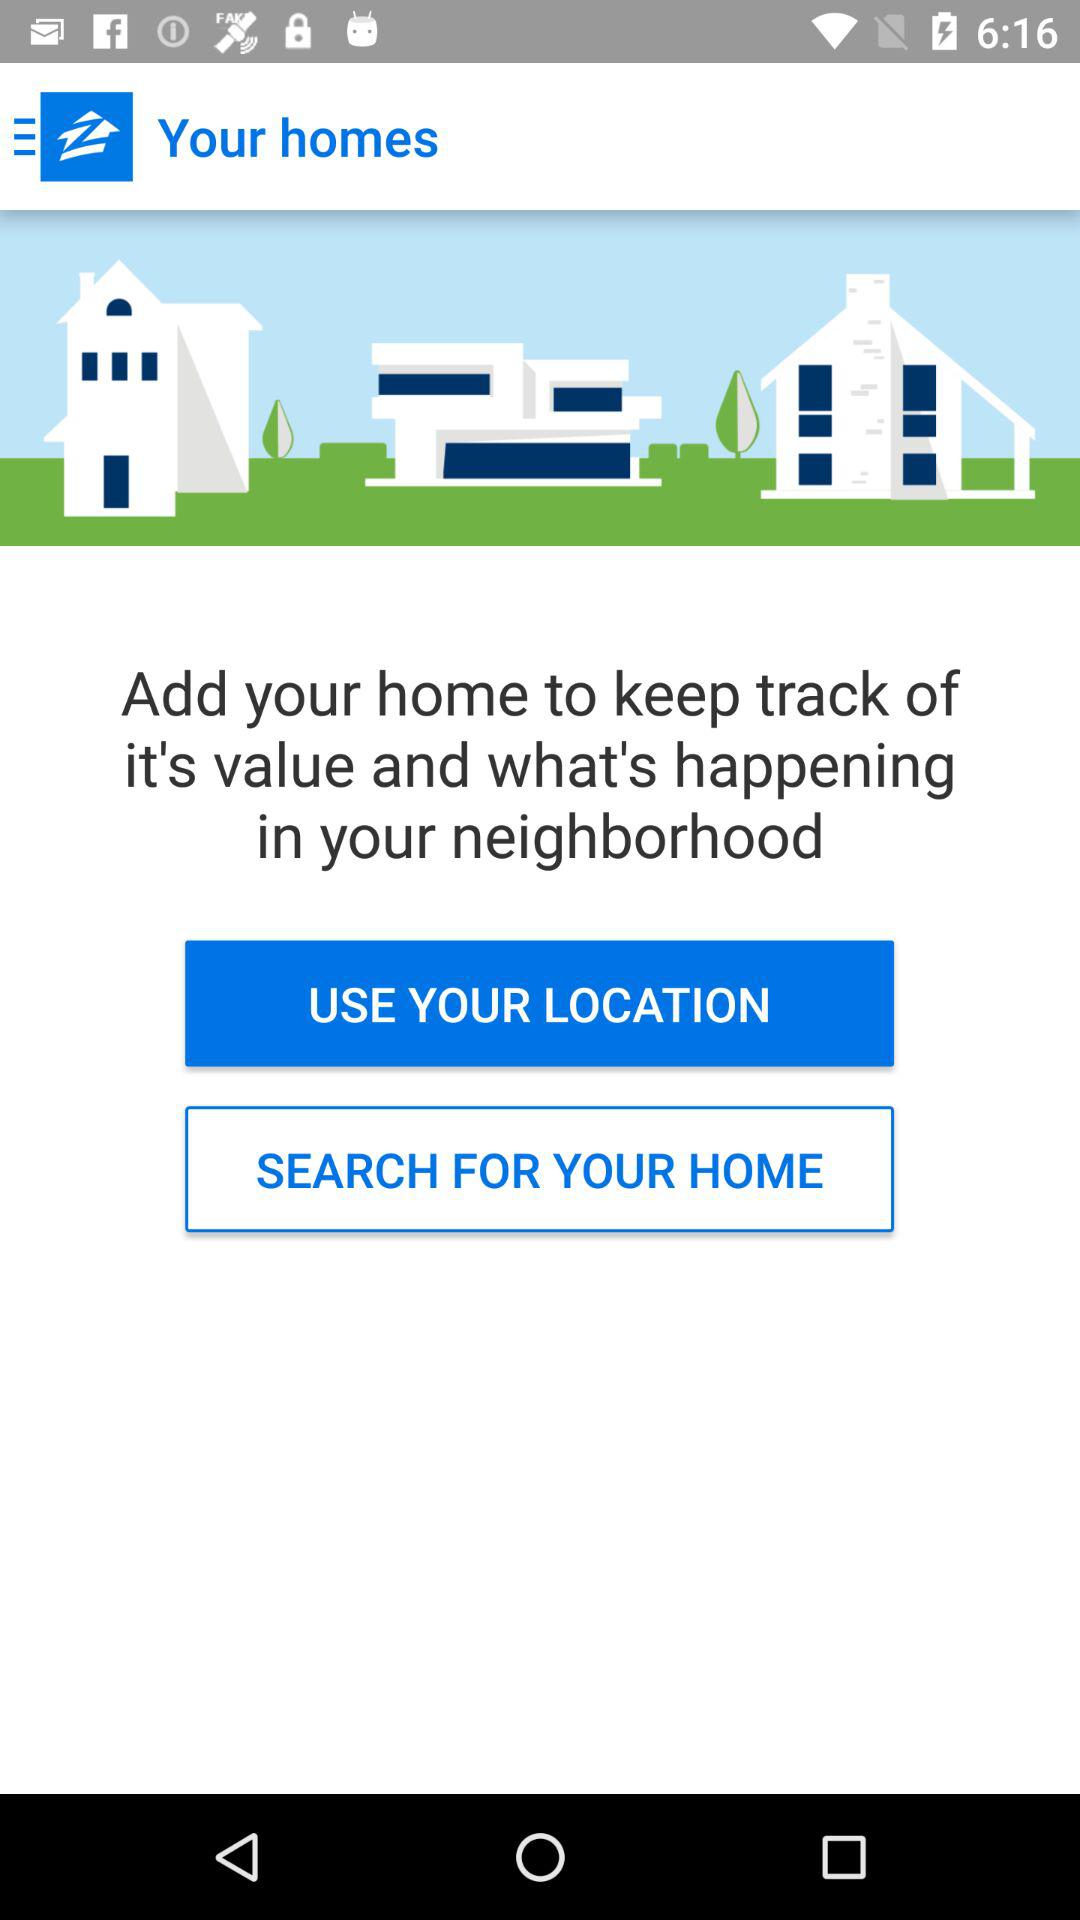 This screenshot has width=1080, height=1920. Describe the element at coordinates (540, 1003) in the screenshot. I see `tap the icon above search for your item` at that location.